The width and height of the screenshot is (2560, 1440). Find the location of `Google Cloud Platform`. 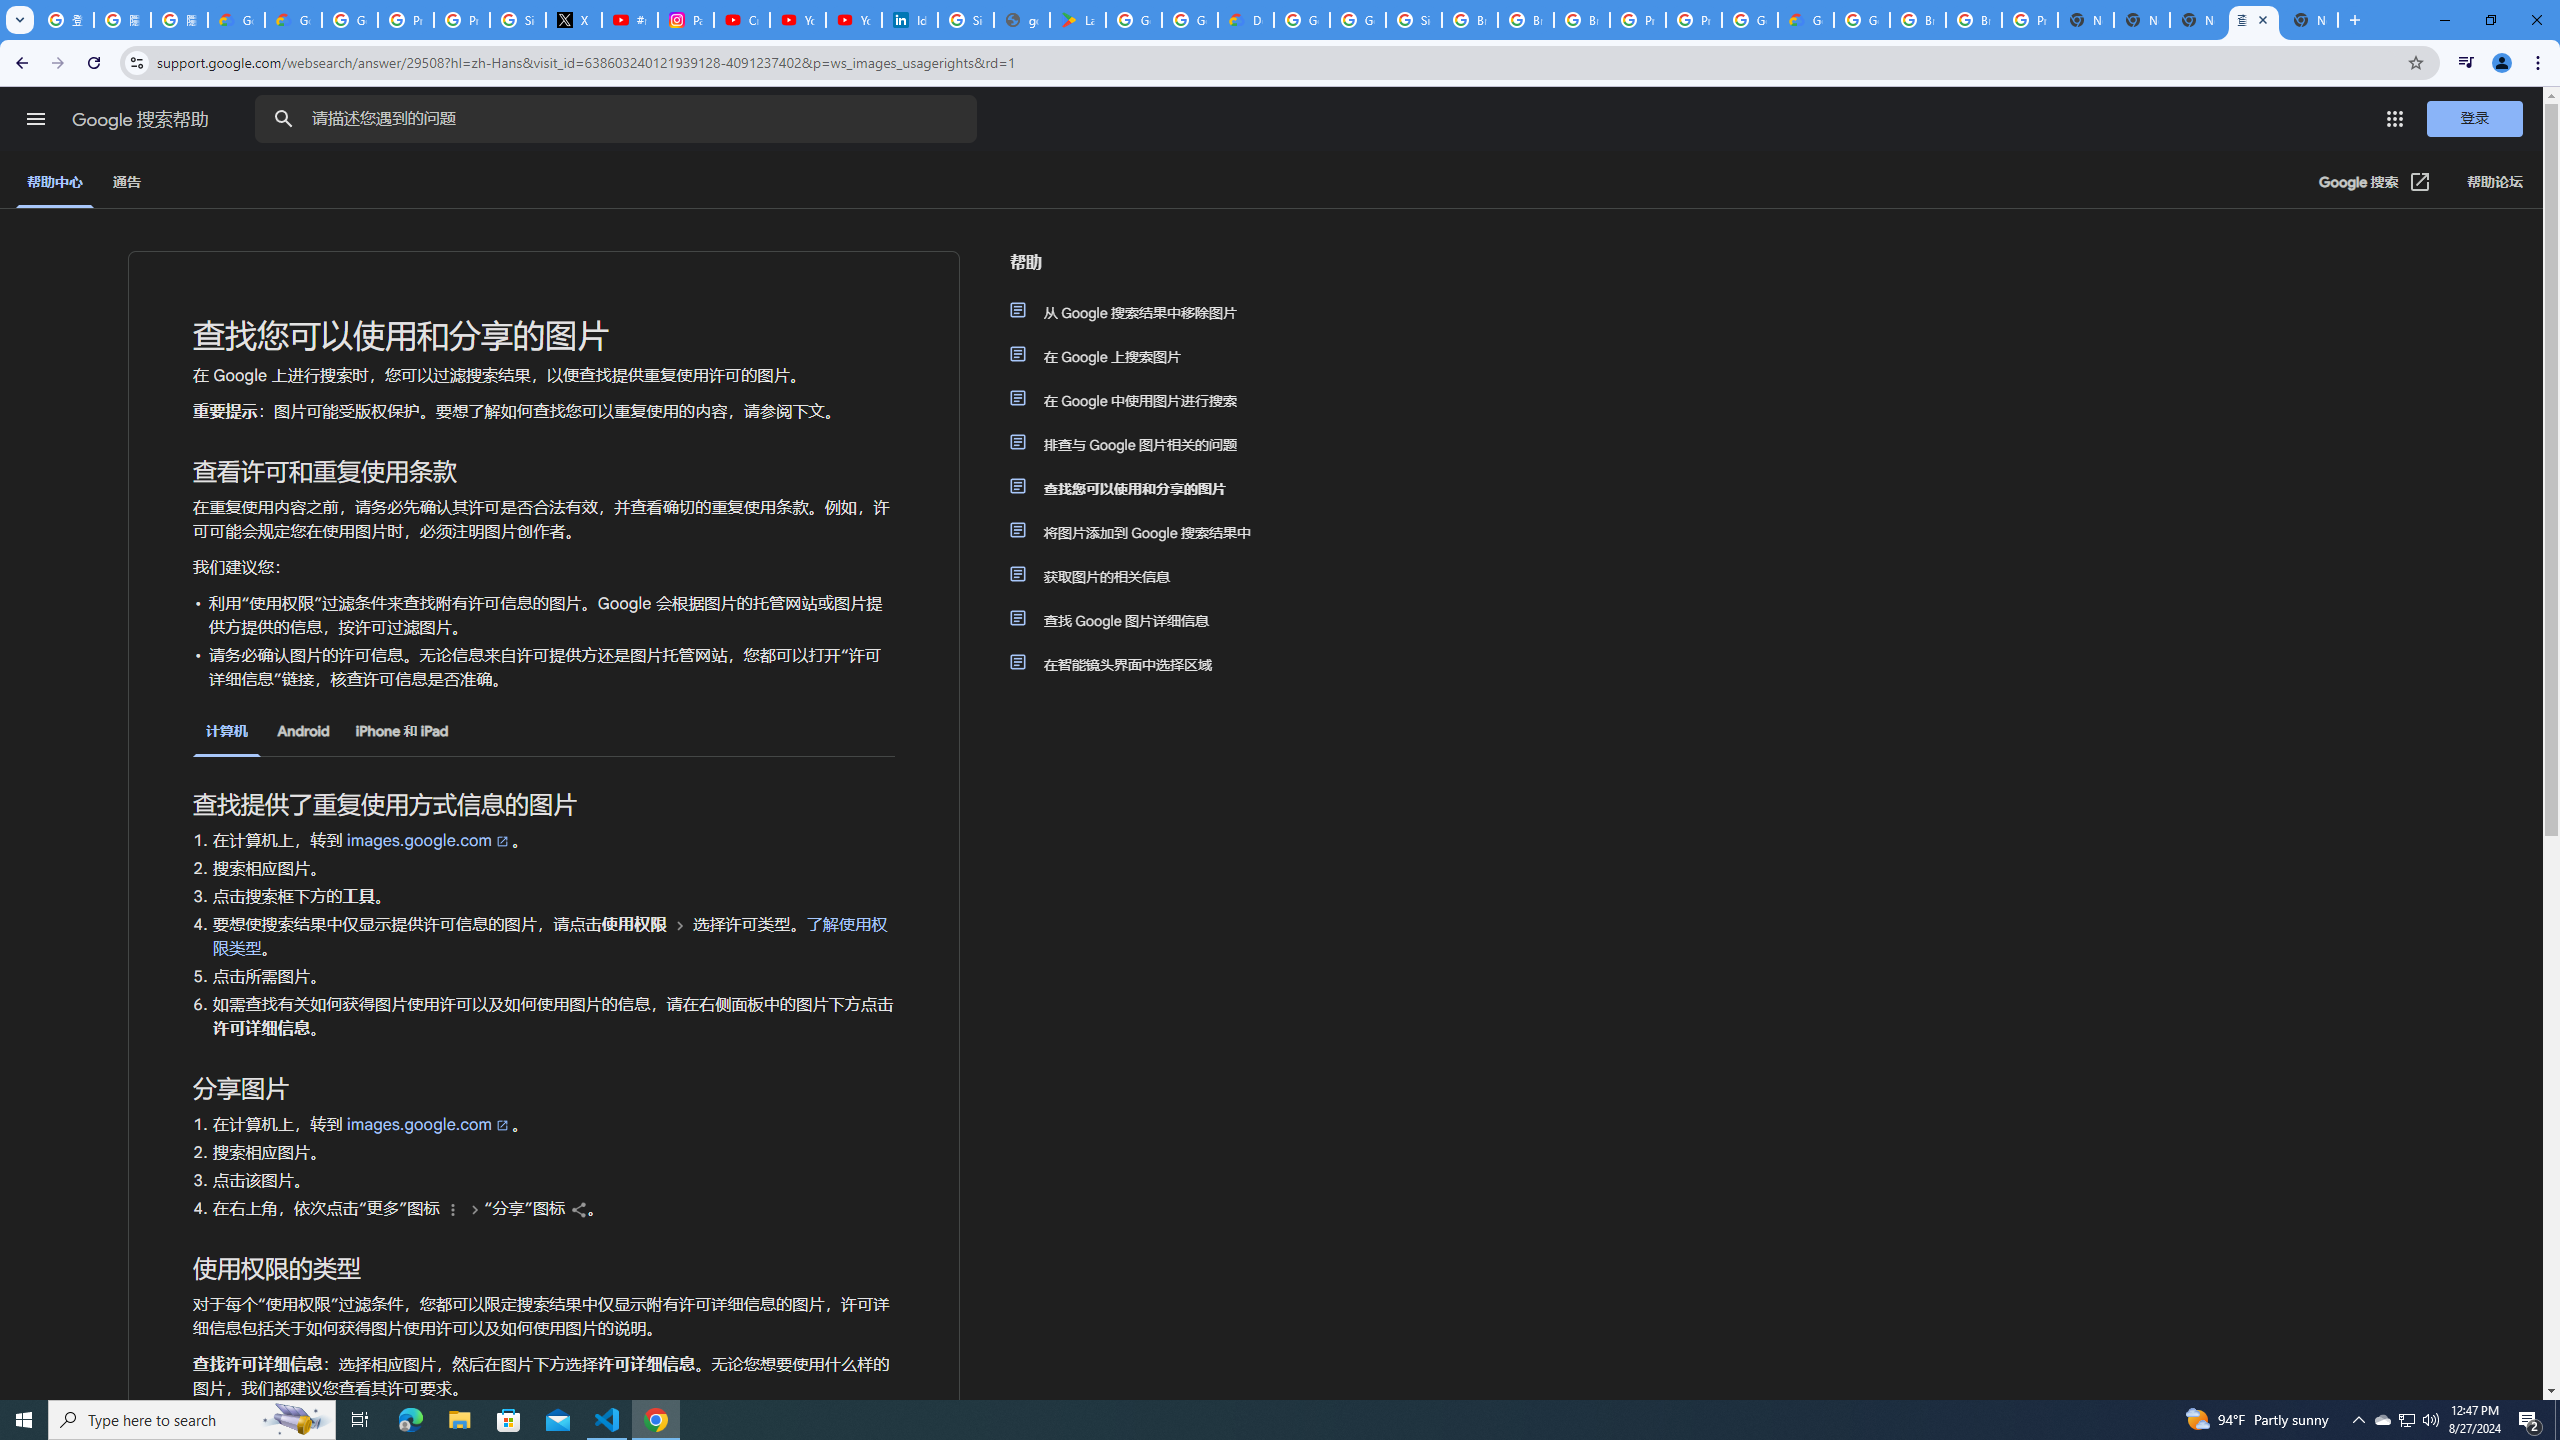

Google Cloud Platform is located at coordinates (1862, 20).